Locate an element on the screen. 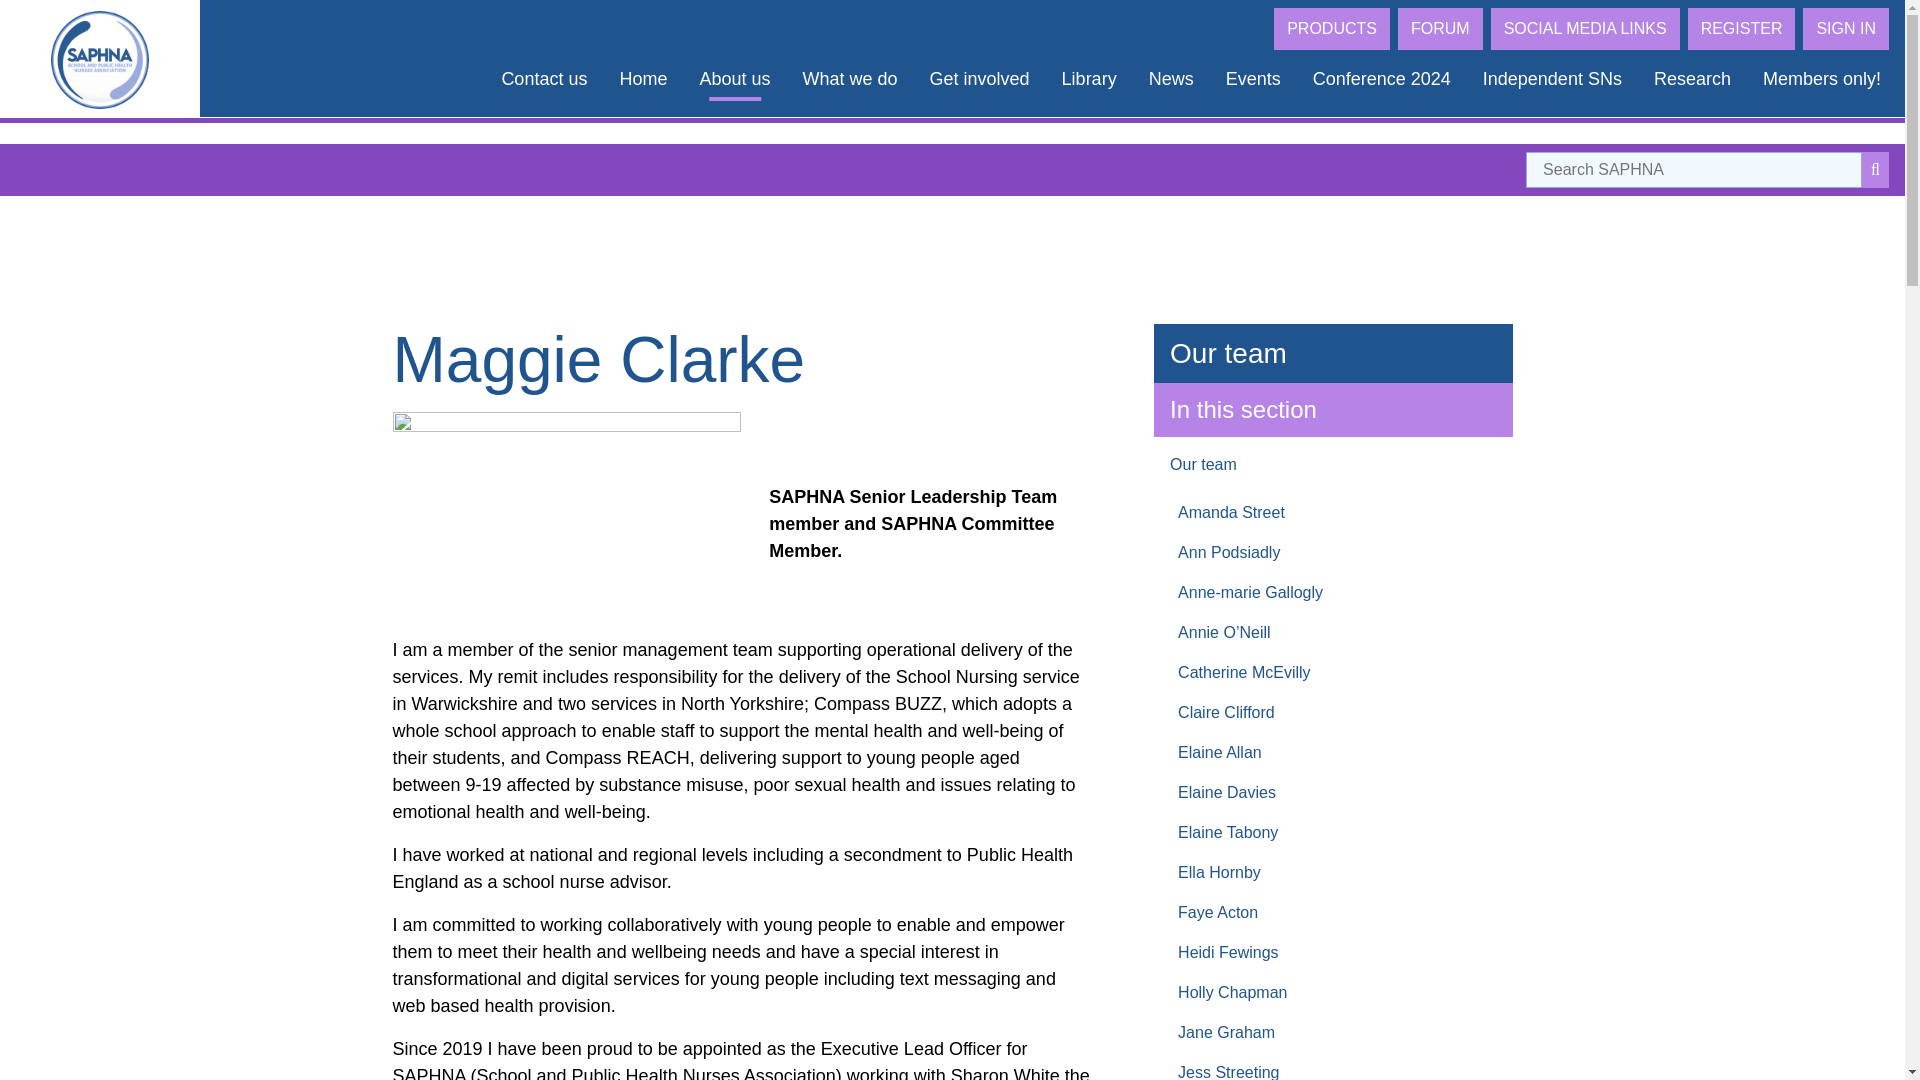 This screenshot has height=1080, width=1920. SOCIAL MEDIA LINKS is located at coordinates (1586, 28).